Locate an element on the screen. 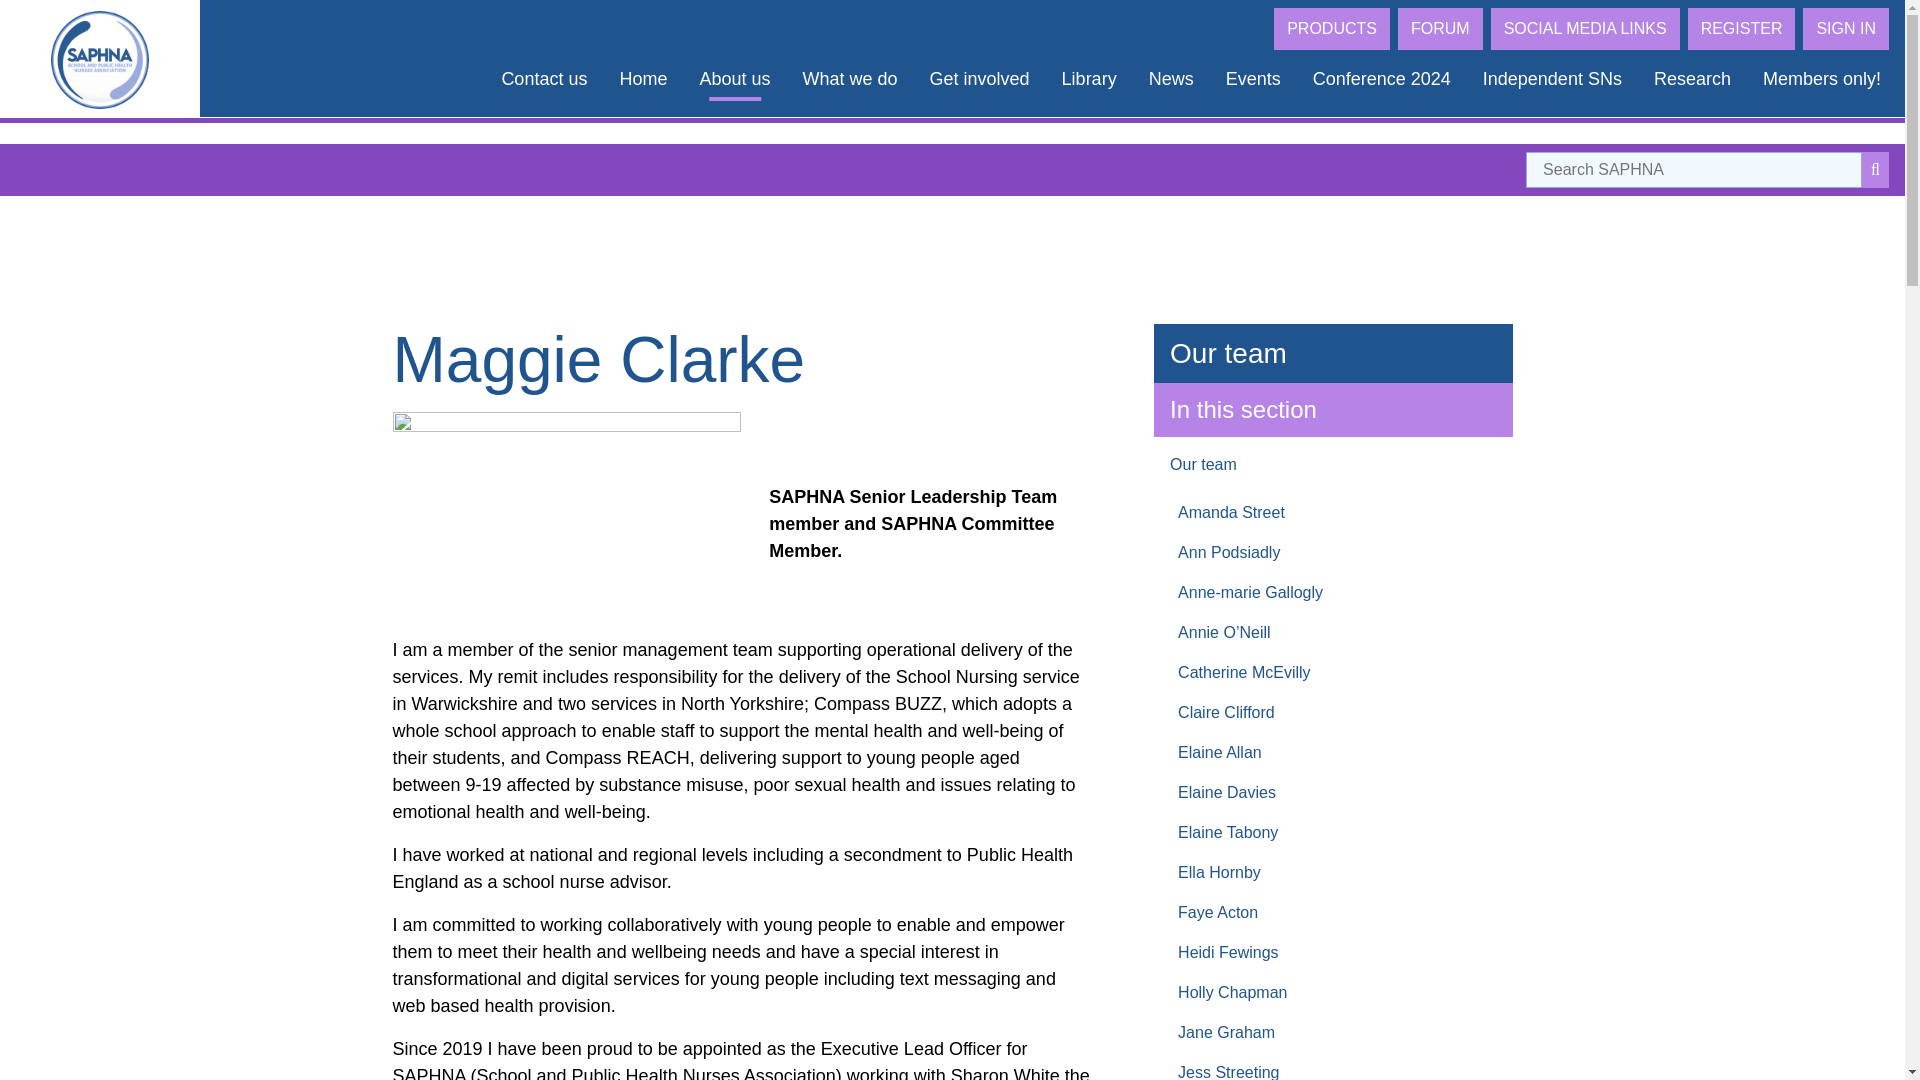 This screenshot has height=1080, width=1920. SOCIAL MEDIA LINKS is located at coordinates (1586, 28).